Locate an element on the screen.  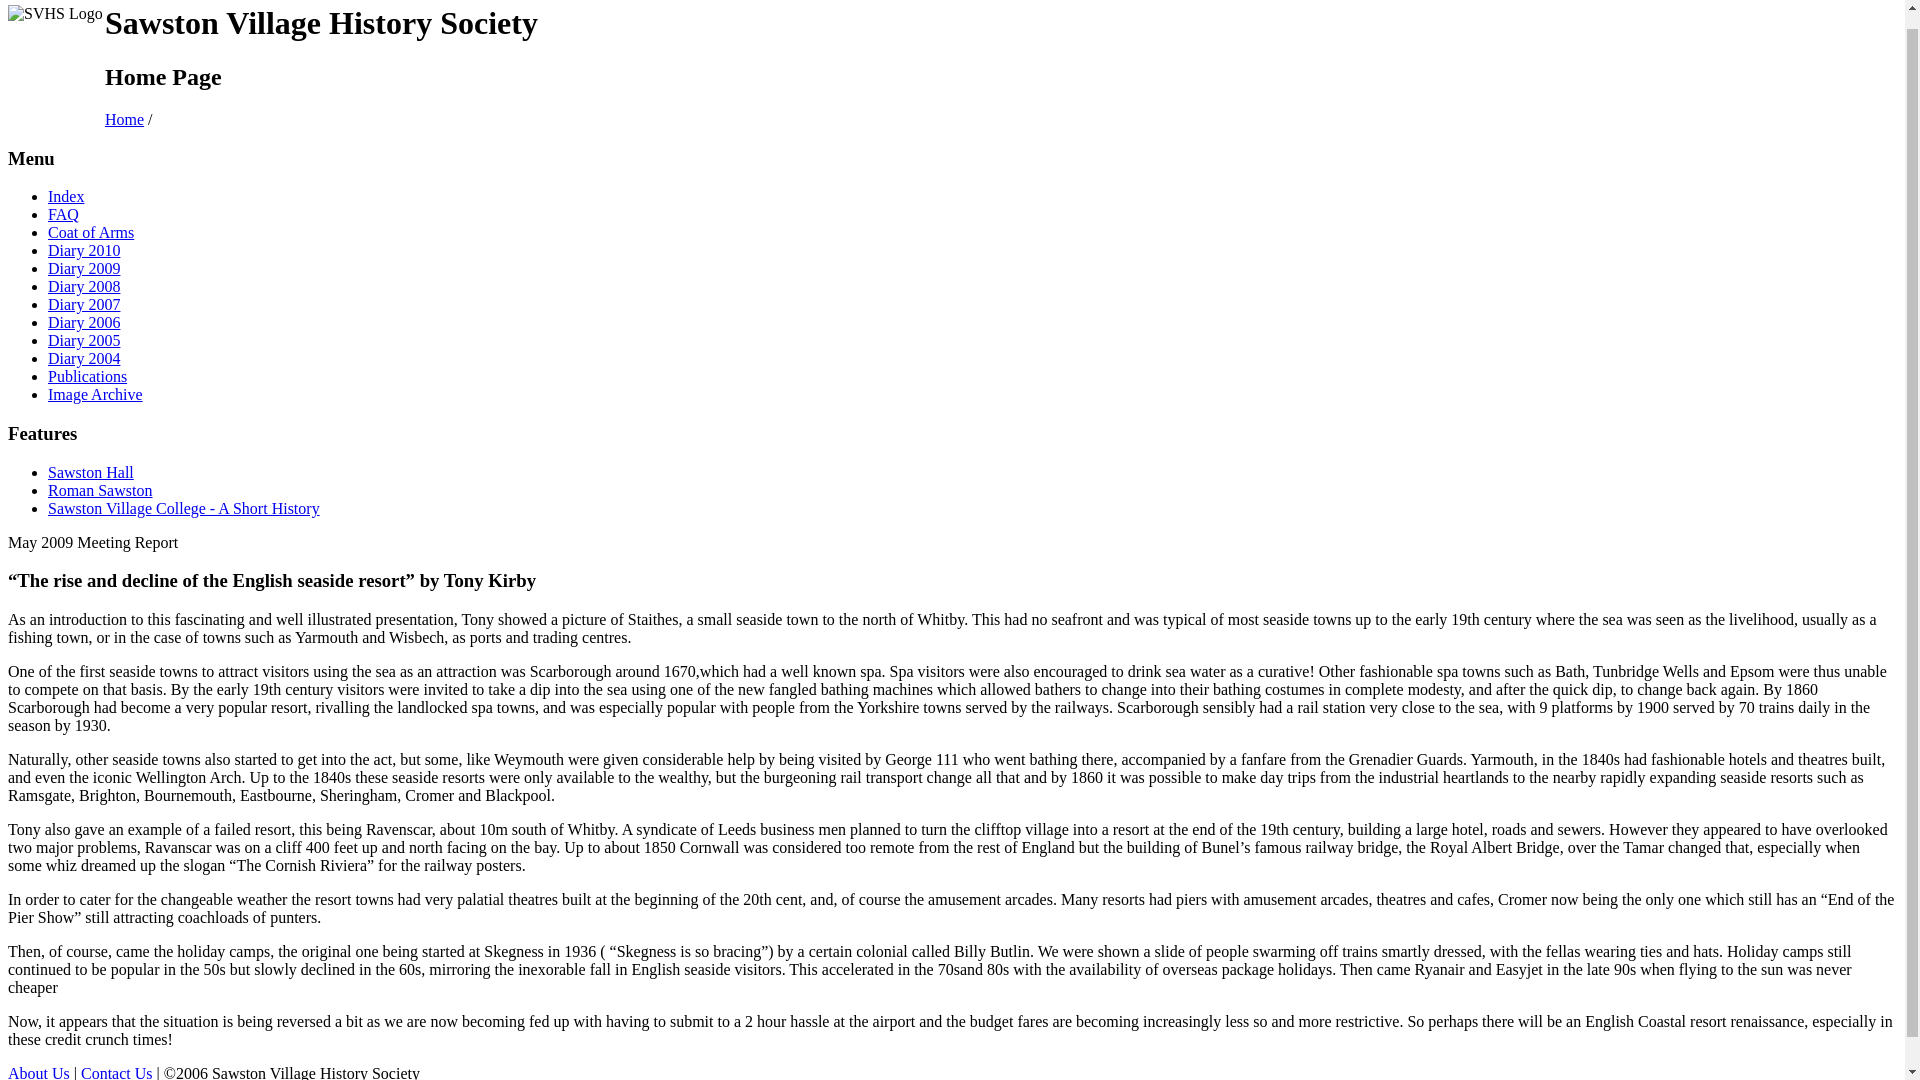
Diary 2009 is located at coordinates (84, 268).